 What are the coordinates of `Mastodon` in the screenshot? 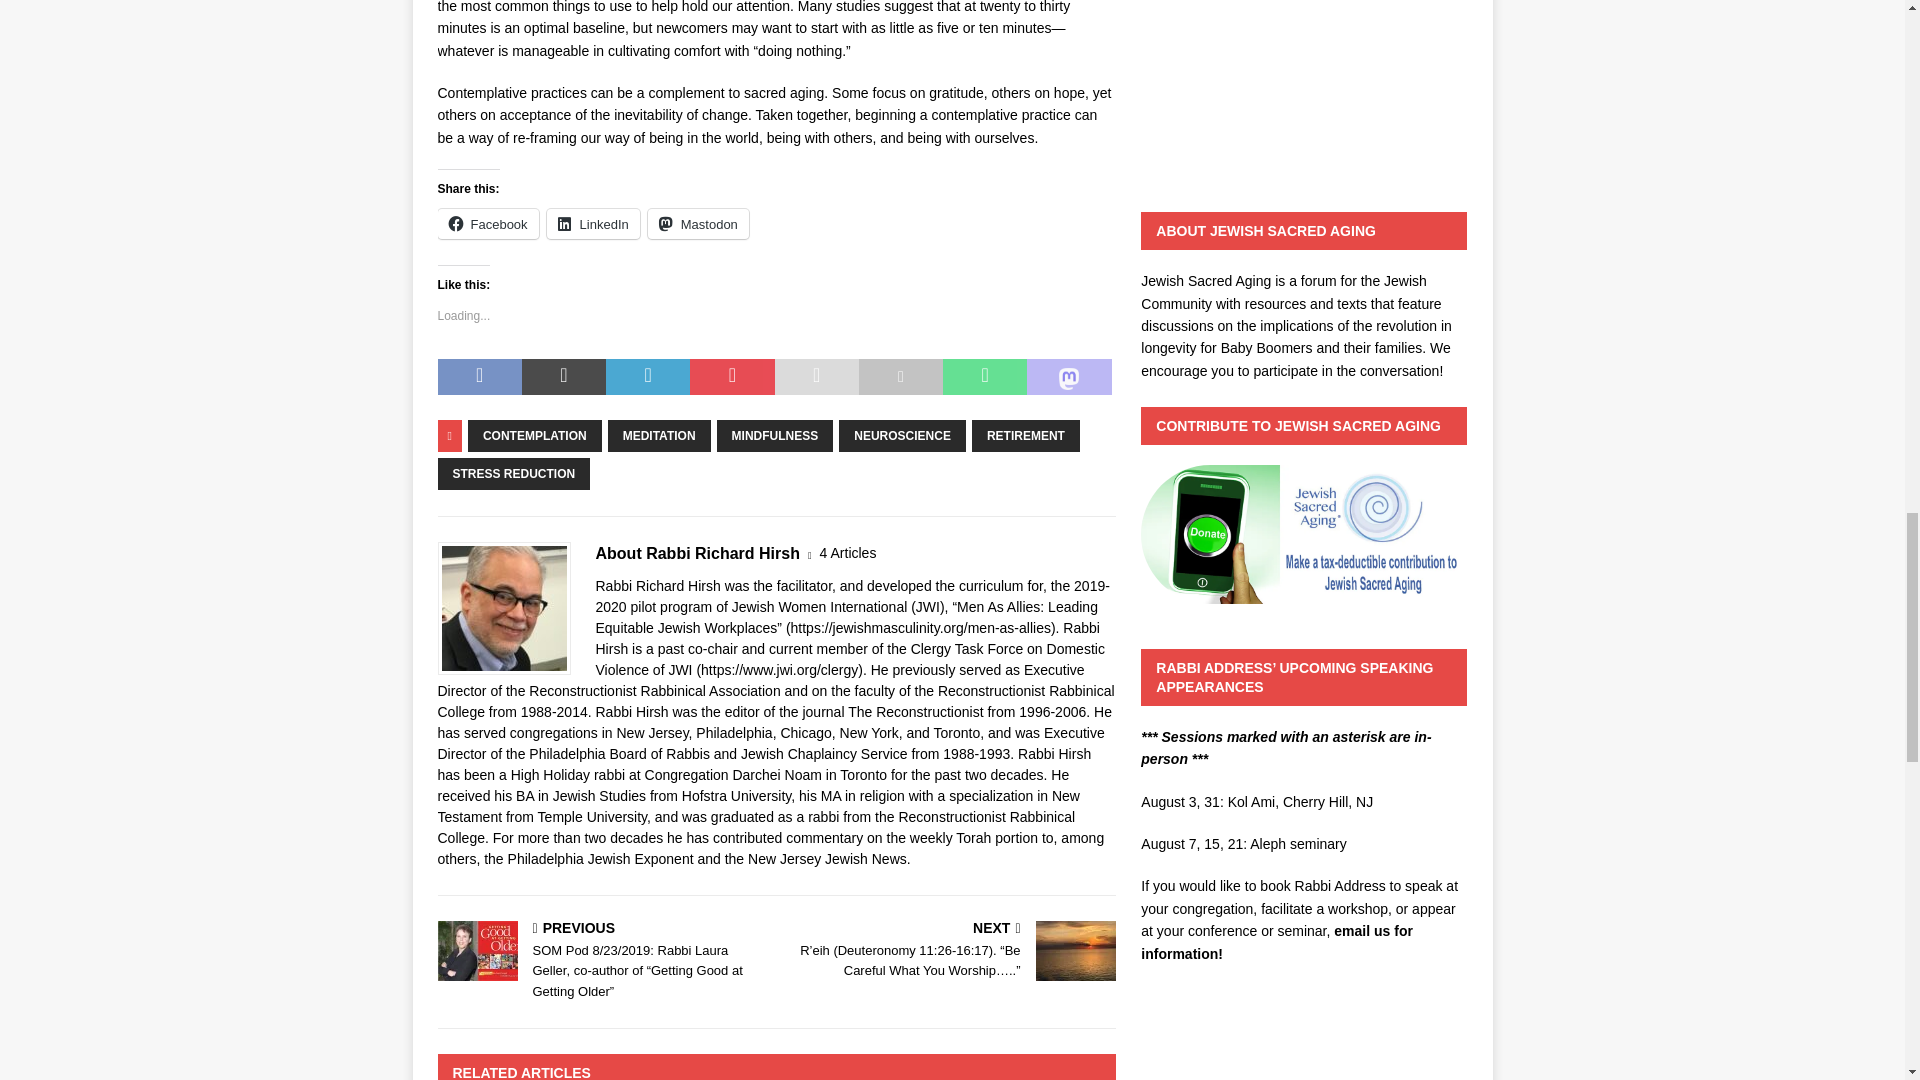 It's located at (698, 224).